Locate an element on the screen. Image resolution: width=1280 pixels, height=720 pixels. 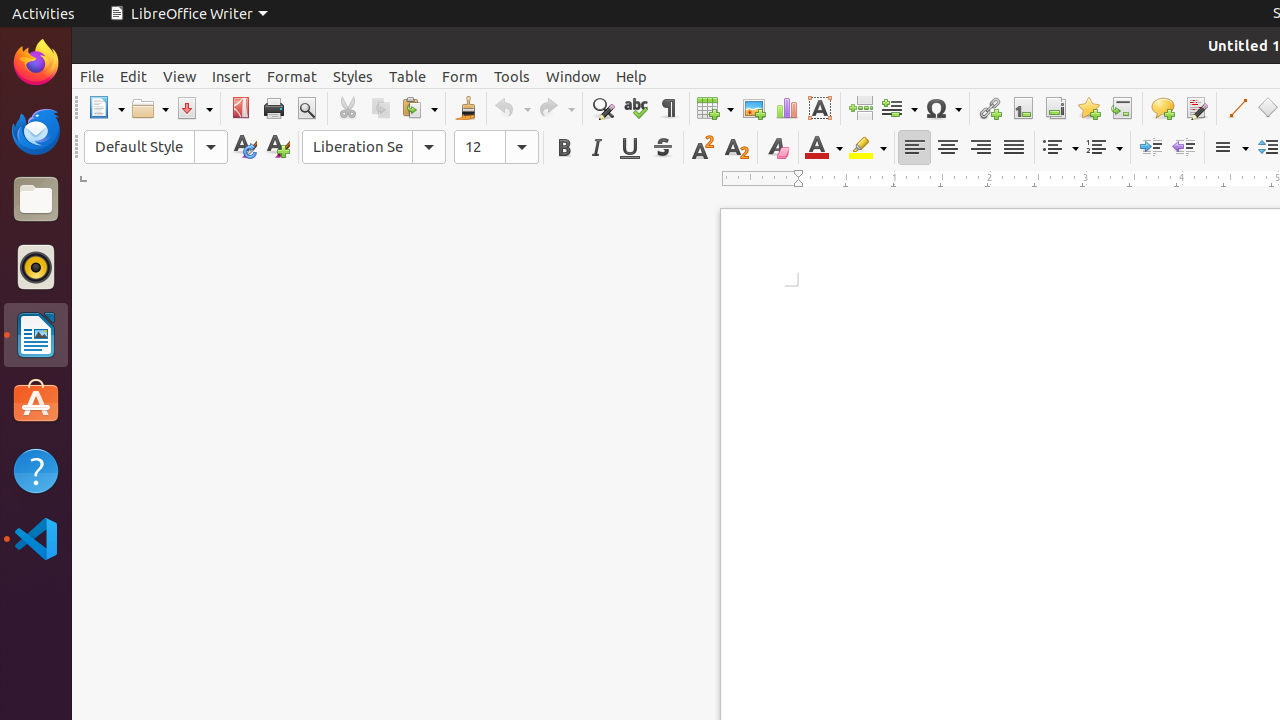
Save is located at coordinates (194, 108).